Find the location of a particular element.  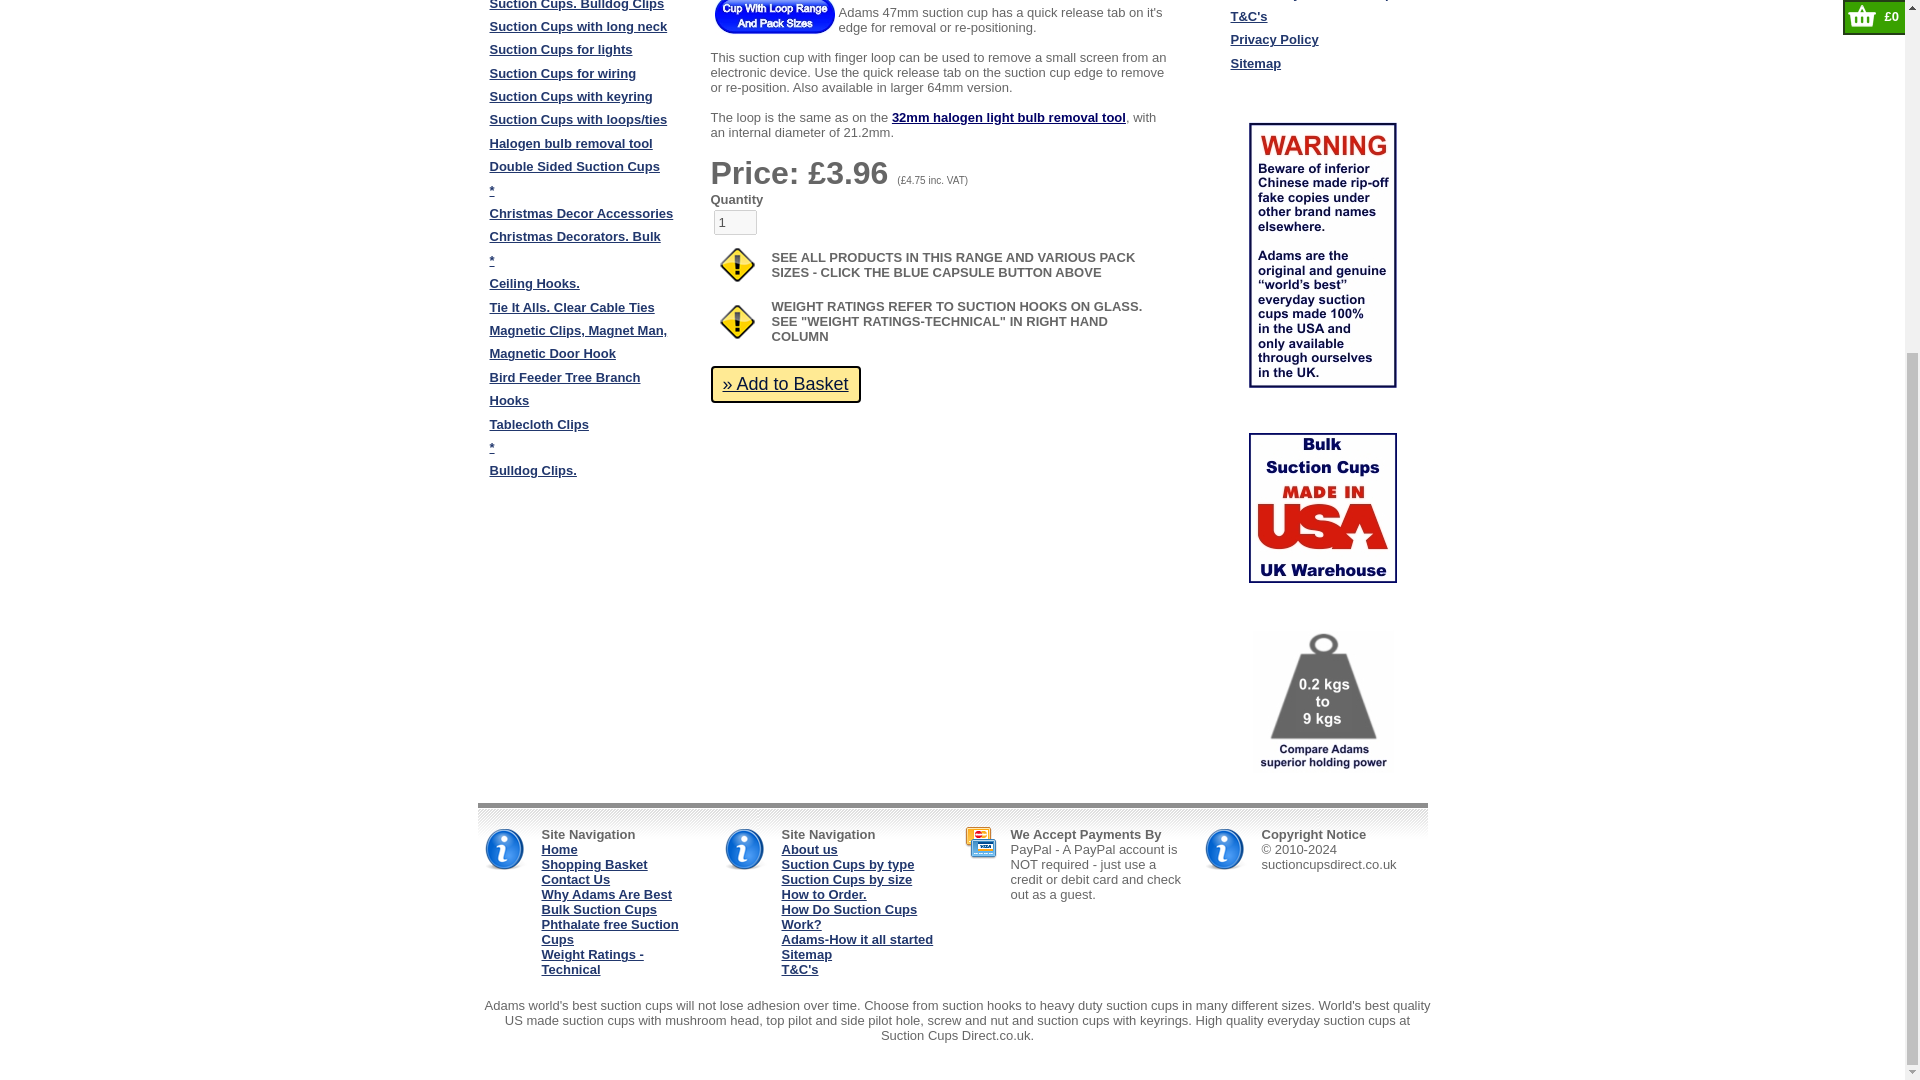

Suction Cups for lights Suction Cups for wiring is located at coordinates (563, 60).